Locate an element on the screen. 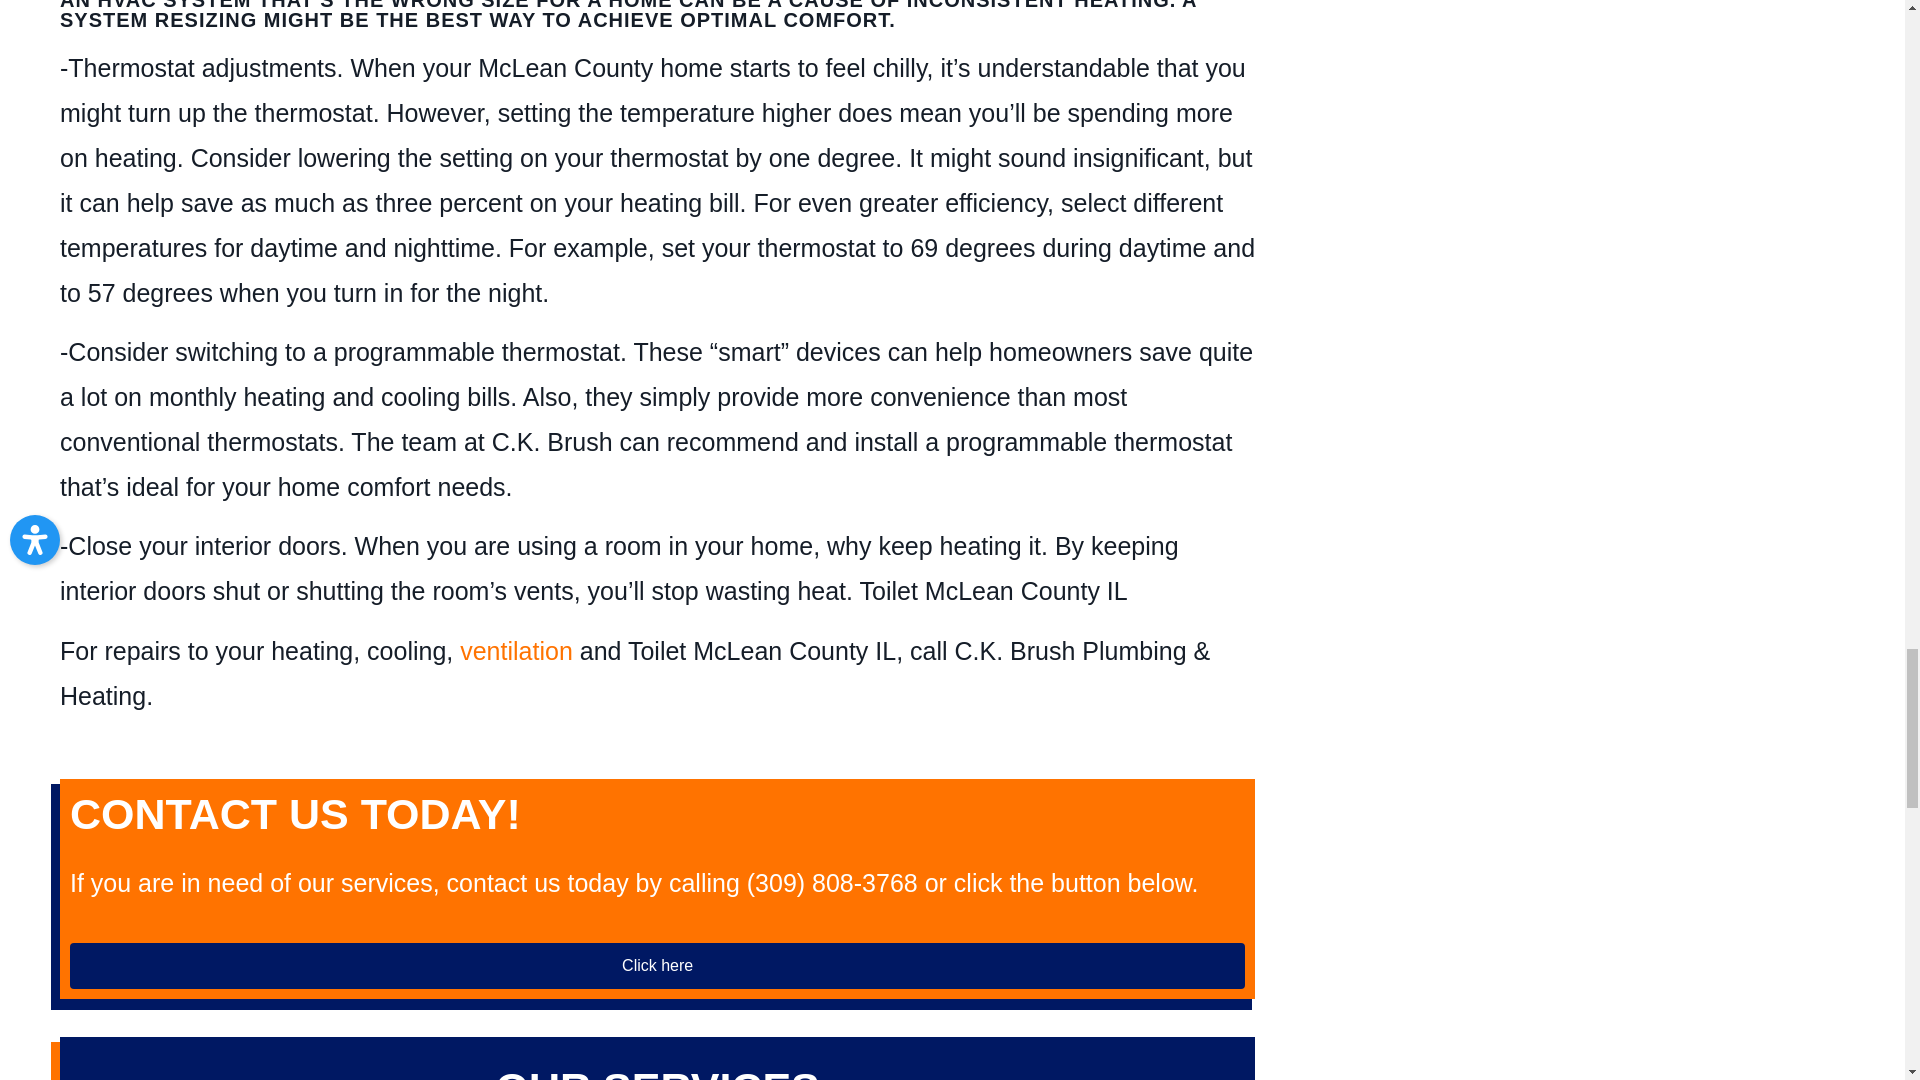 The width and height of the screenshot is (1920, 1080). ventilation is located at coordinates (516, 651).